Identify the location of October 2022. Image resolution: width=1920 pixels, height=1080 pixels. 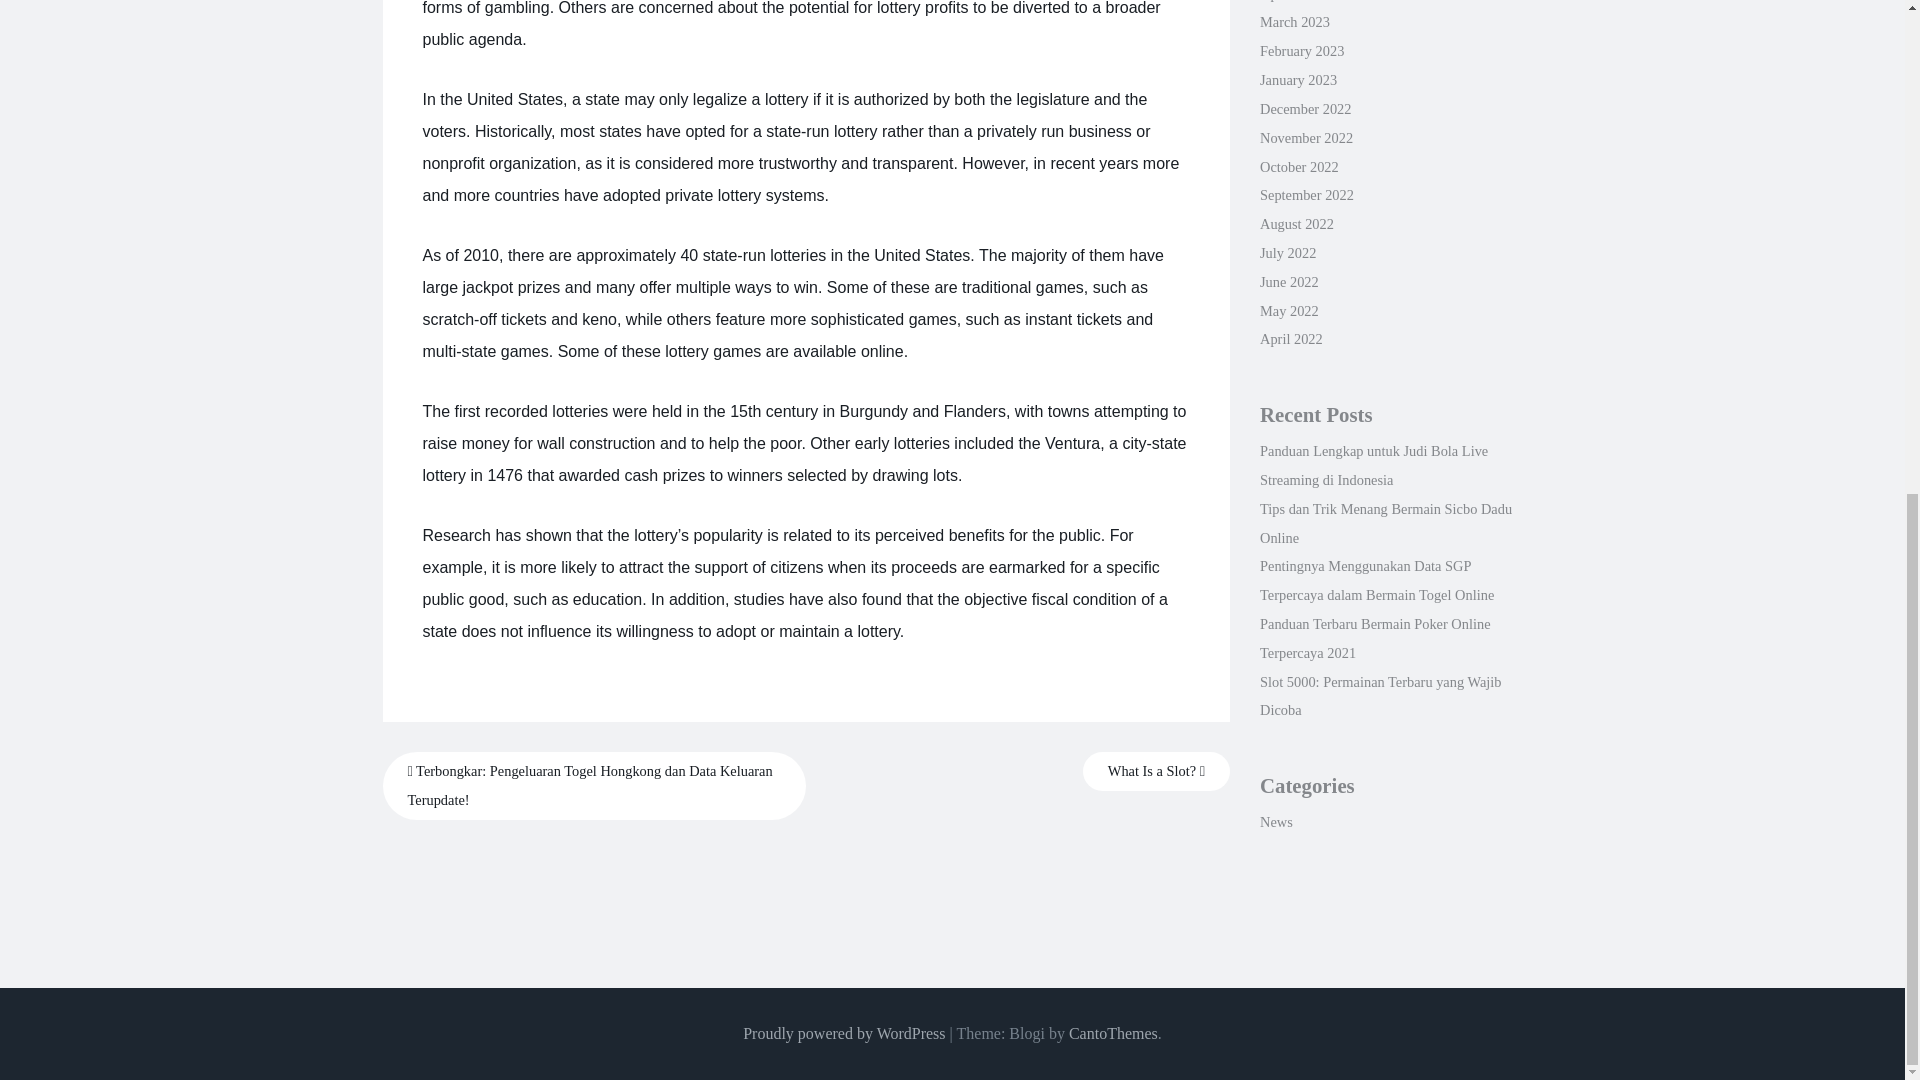
(1298, 166).